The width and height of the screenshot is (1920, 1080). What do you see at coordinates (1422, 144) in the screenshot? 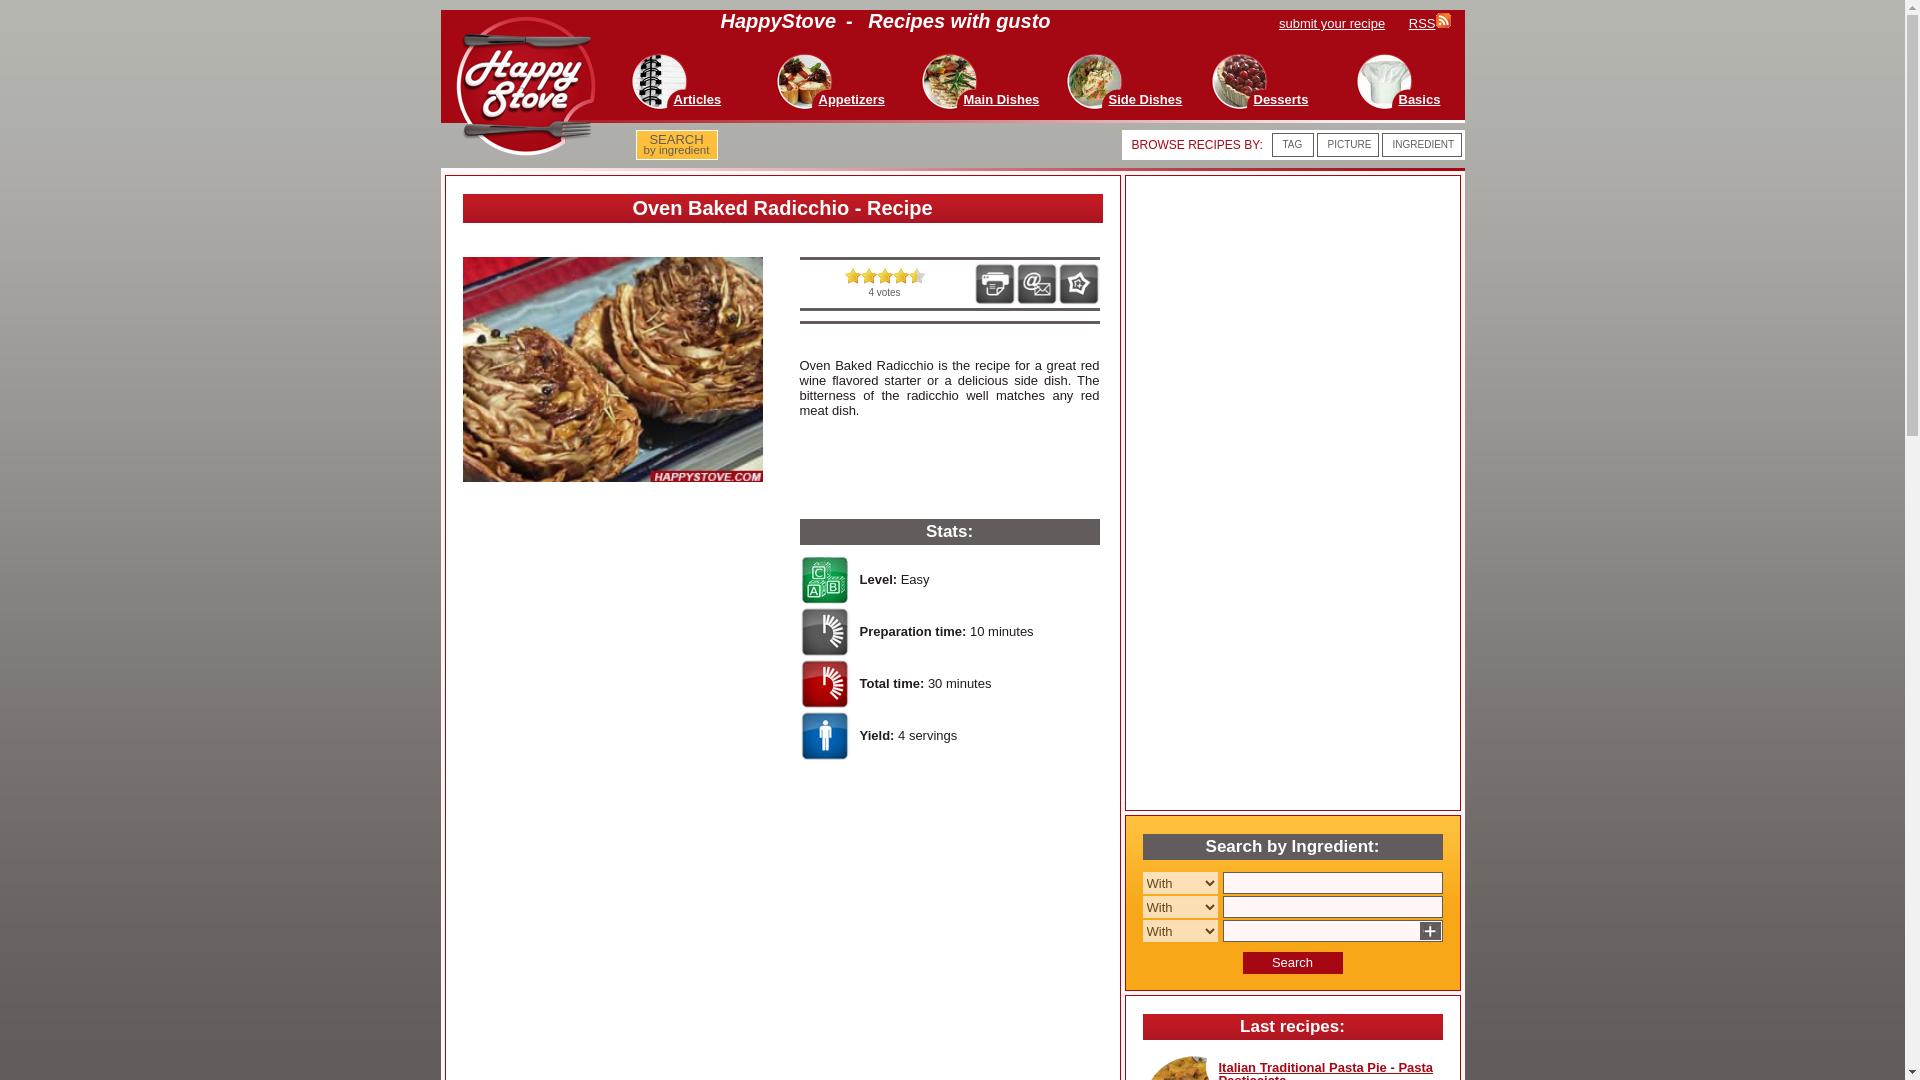
I see `Browse recipes by ingredient` at bounding box center [1422, 144].